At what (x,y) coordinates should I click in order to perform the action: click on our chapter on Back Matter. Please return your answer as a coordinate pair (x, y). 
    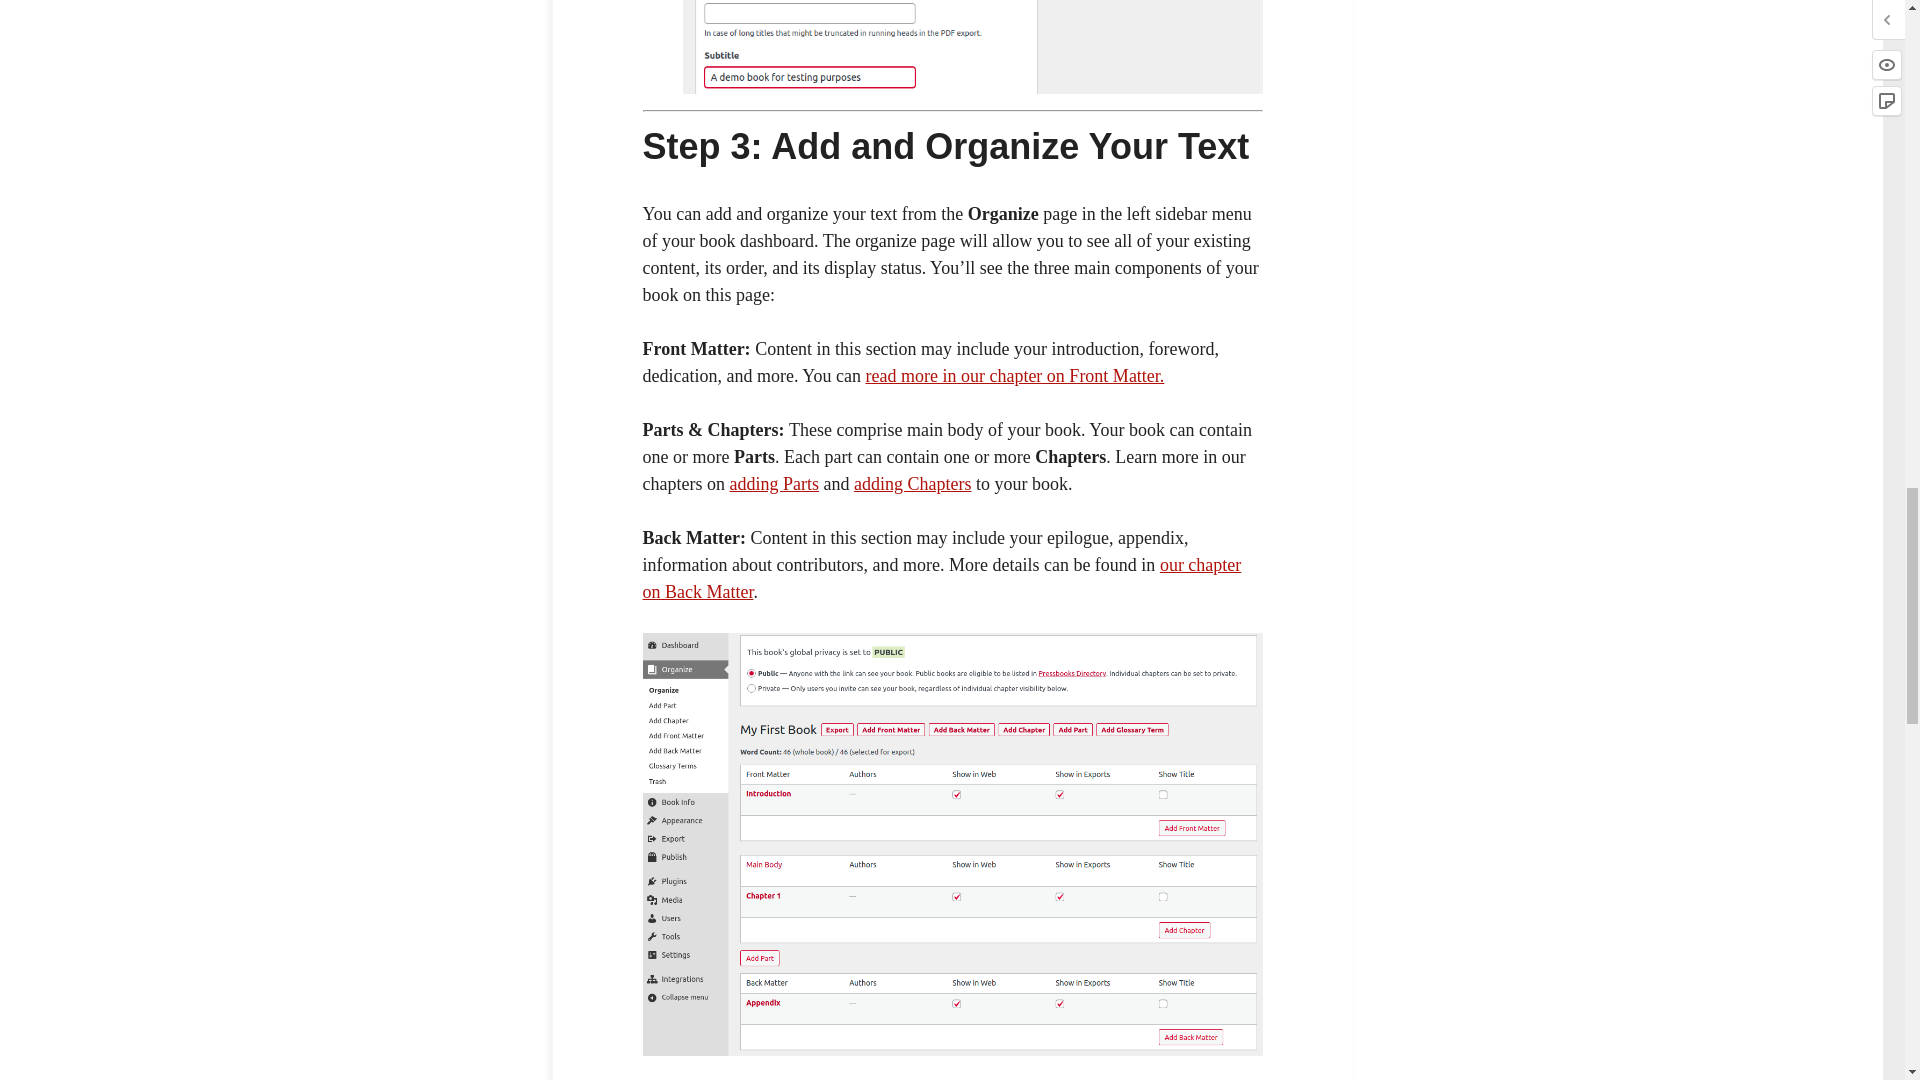
    Looking at the image, I should click on (940, 578).